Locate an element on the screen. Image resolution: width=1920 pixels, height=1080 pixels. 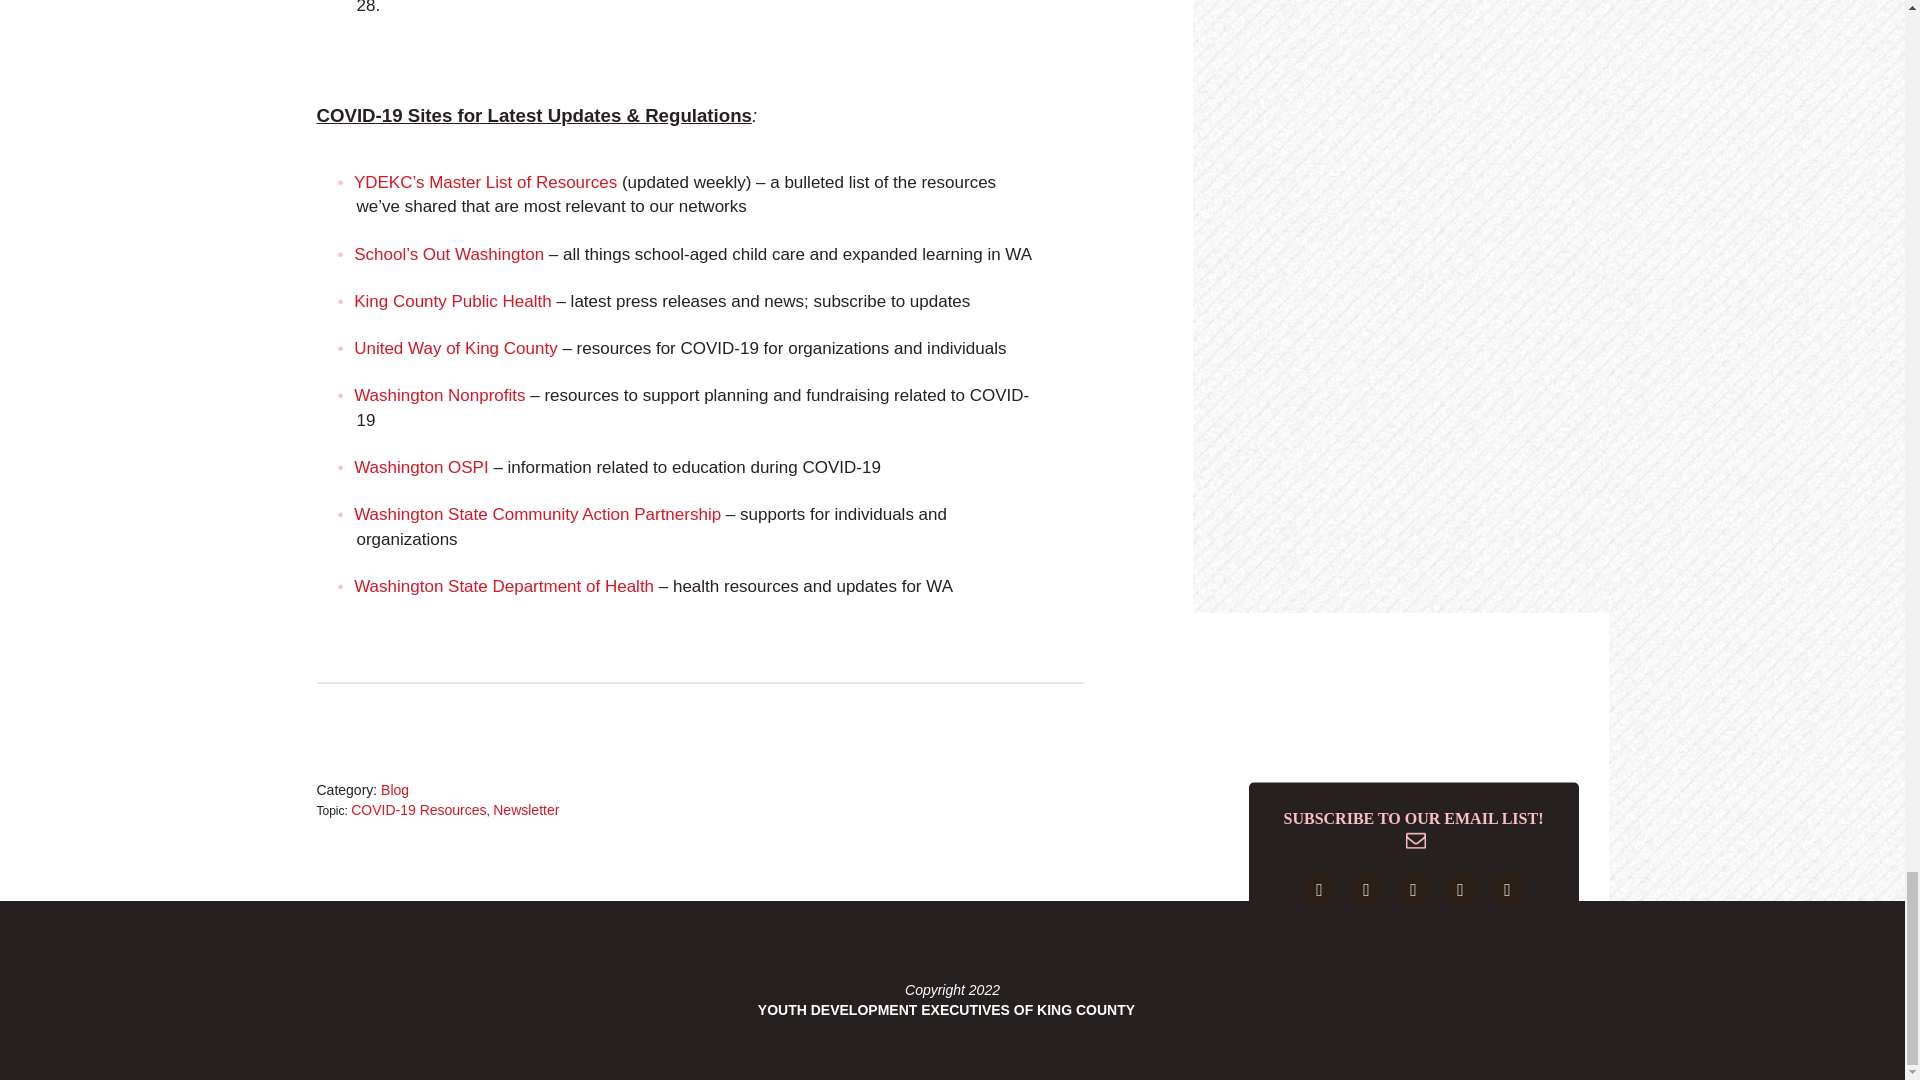
Default Label is located at coordinates (1460, 888).